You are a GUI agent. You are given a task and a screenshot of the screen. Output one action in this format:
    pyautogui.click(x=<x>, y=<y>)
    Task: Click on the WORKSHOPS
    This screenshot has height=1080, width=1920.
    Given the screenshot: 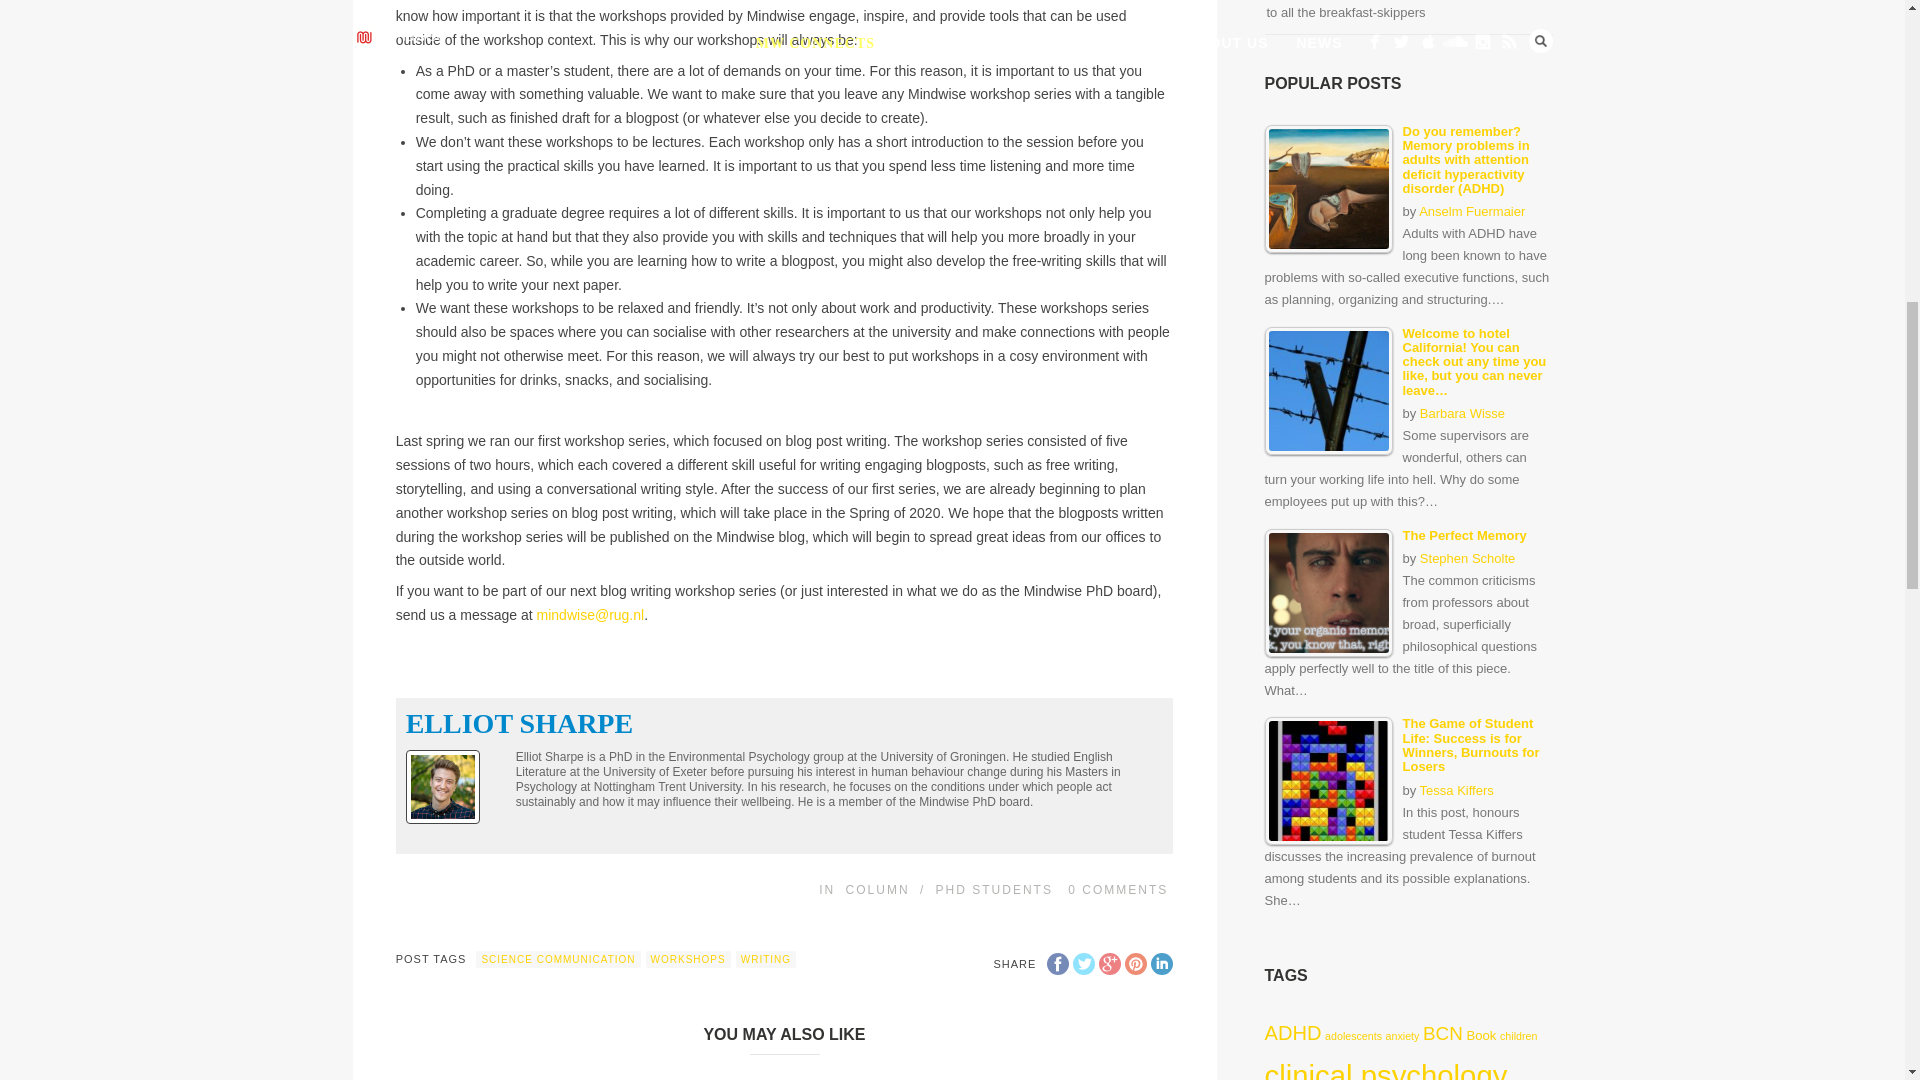 What is the action you would take?
    pyautogui.click(x=688, y=959)
    